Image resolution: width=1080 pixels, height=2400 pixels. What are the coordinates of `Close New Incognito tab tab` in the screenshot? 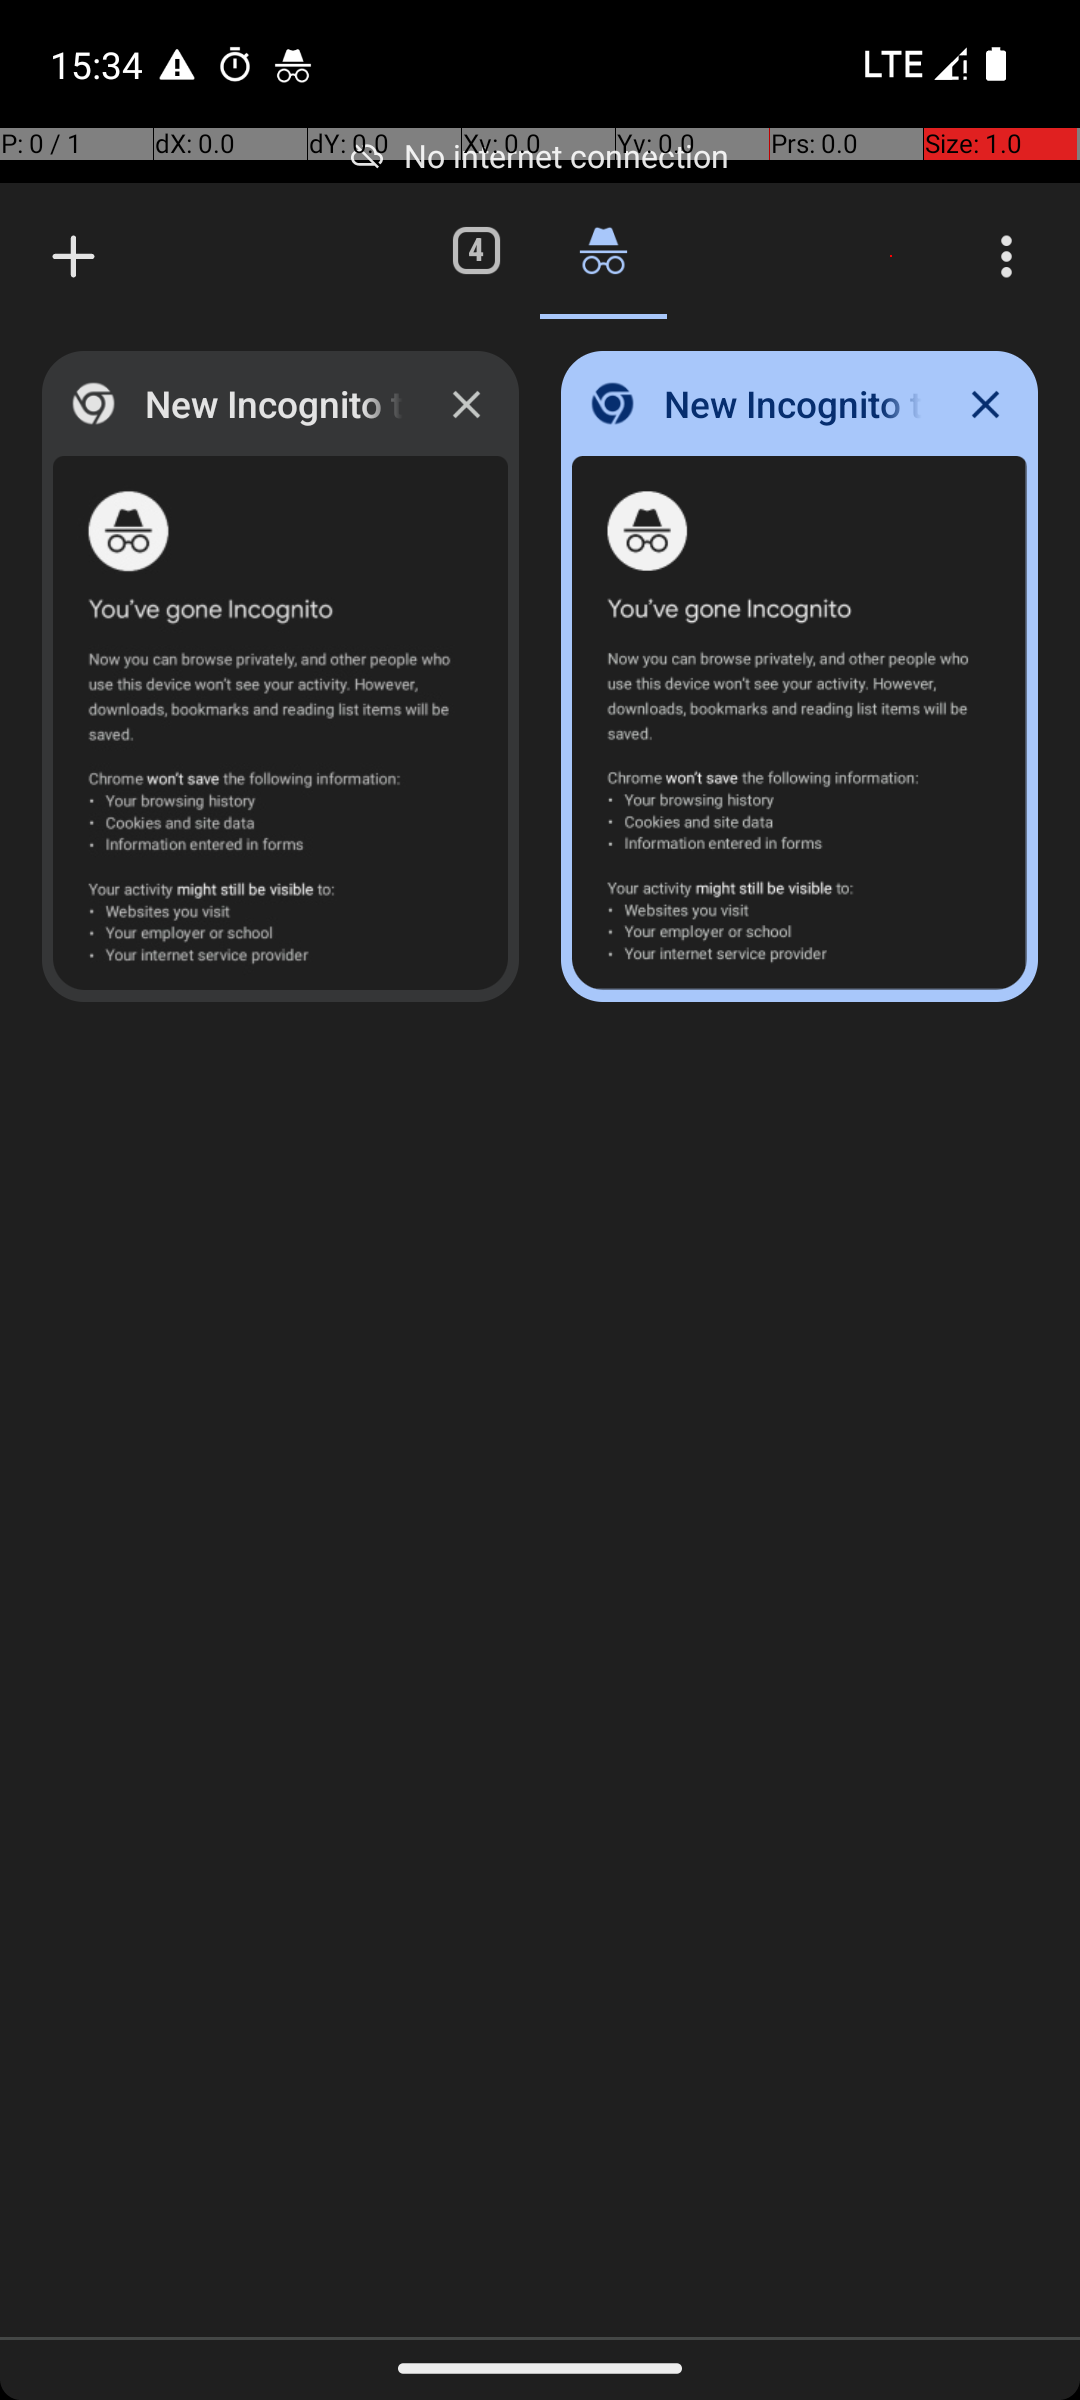 It's located at (466, 404).